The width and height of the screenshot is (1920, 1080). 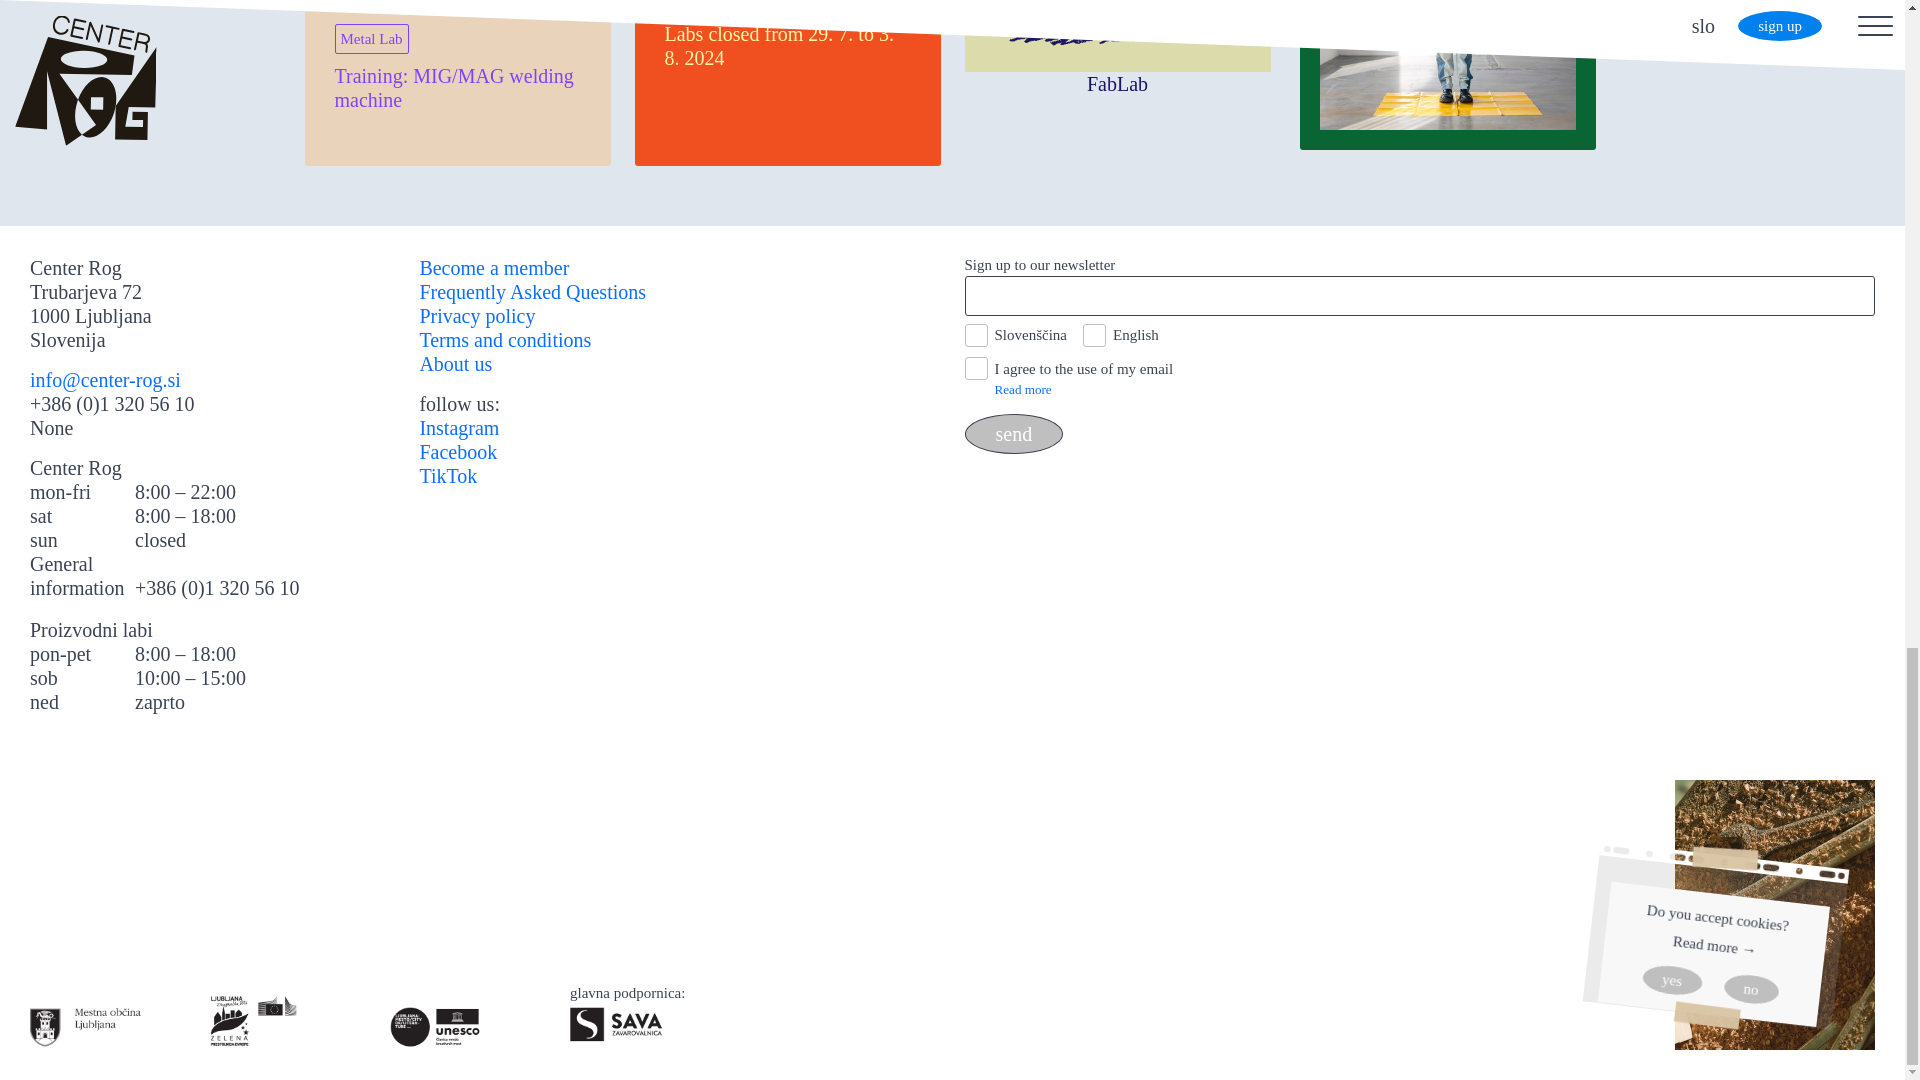 I want to click on Frequently Asked Questions, so click(x=532, y=292).